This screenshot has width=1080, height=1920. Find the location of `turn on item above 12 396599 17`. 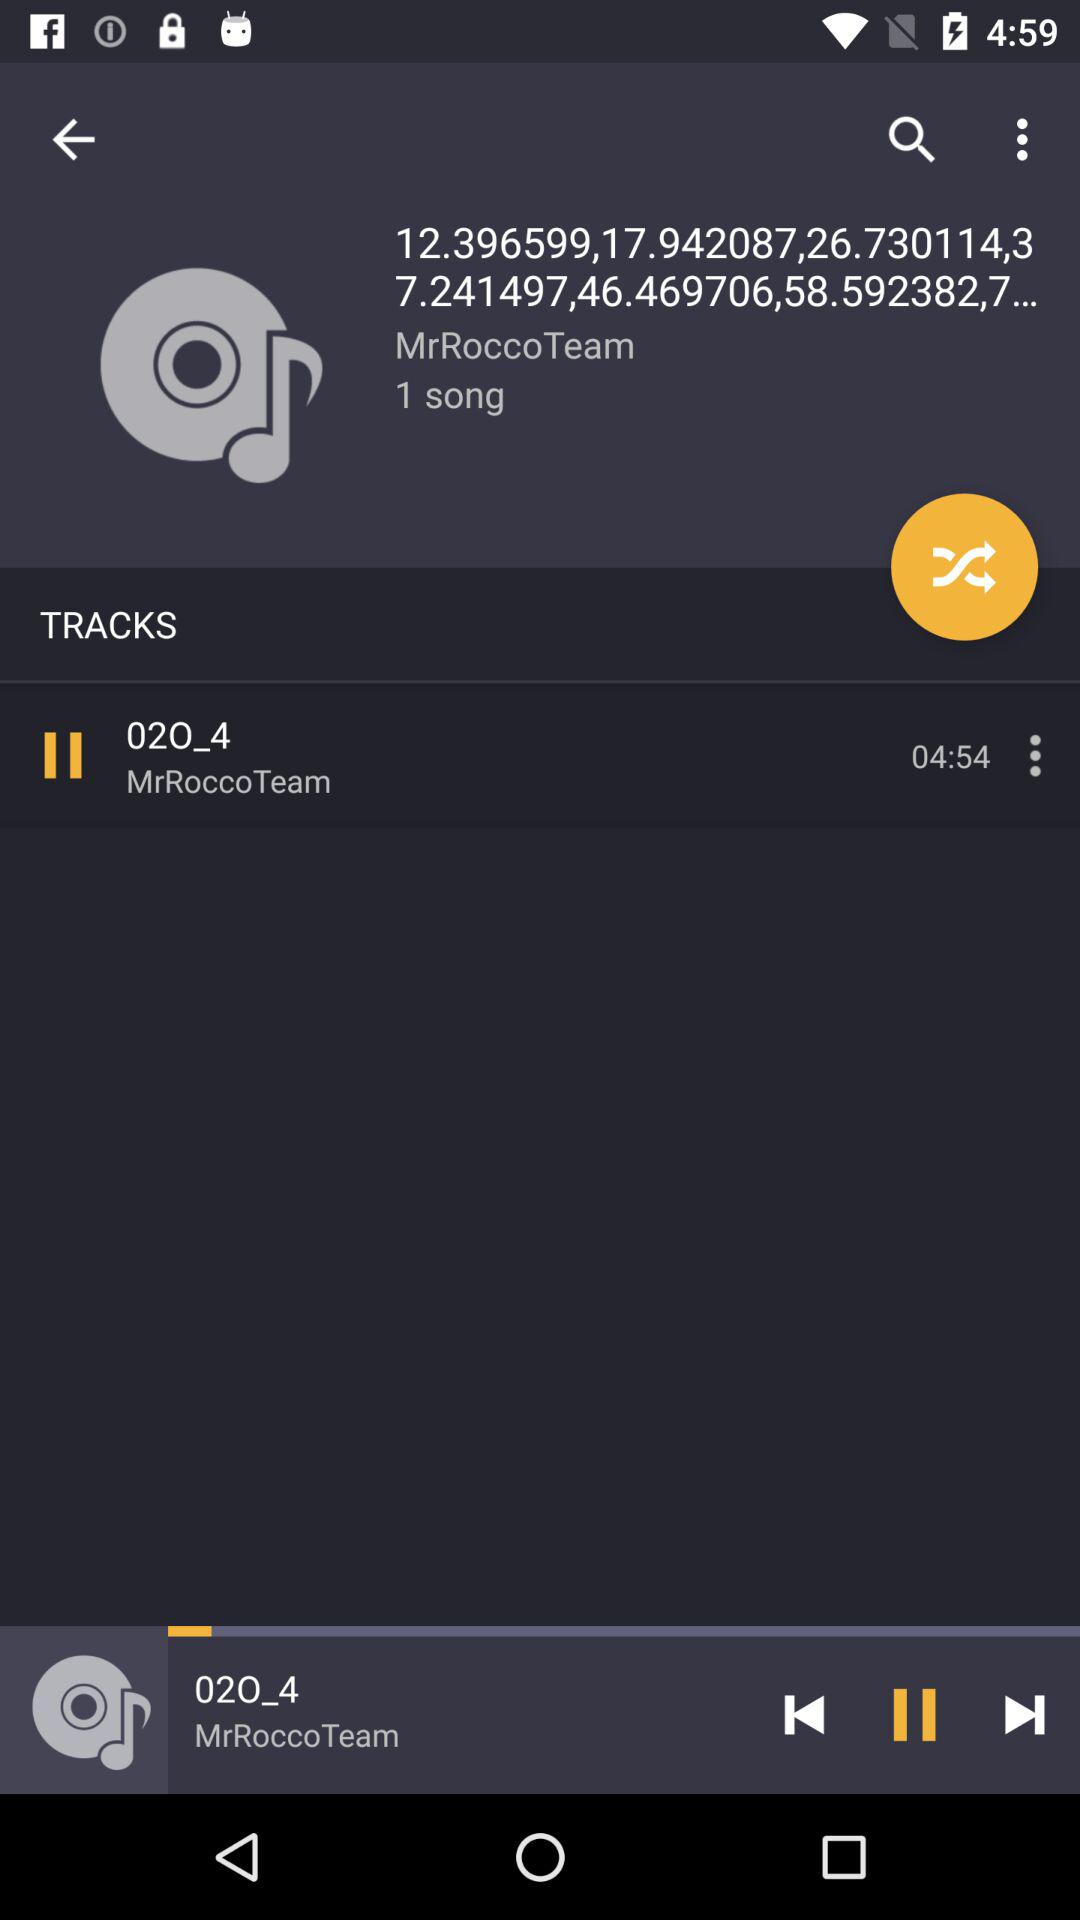

turn on item above 12 396599 17 is located at coordinates (912, 139).